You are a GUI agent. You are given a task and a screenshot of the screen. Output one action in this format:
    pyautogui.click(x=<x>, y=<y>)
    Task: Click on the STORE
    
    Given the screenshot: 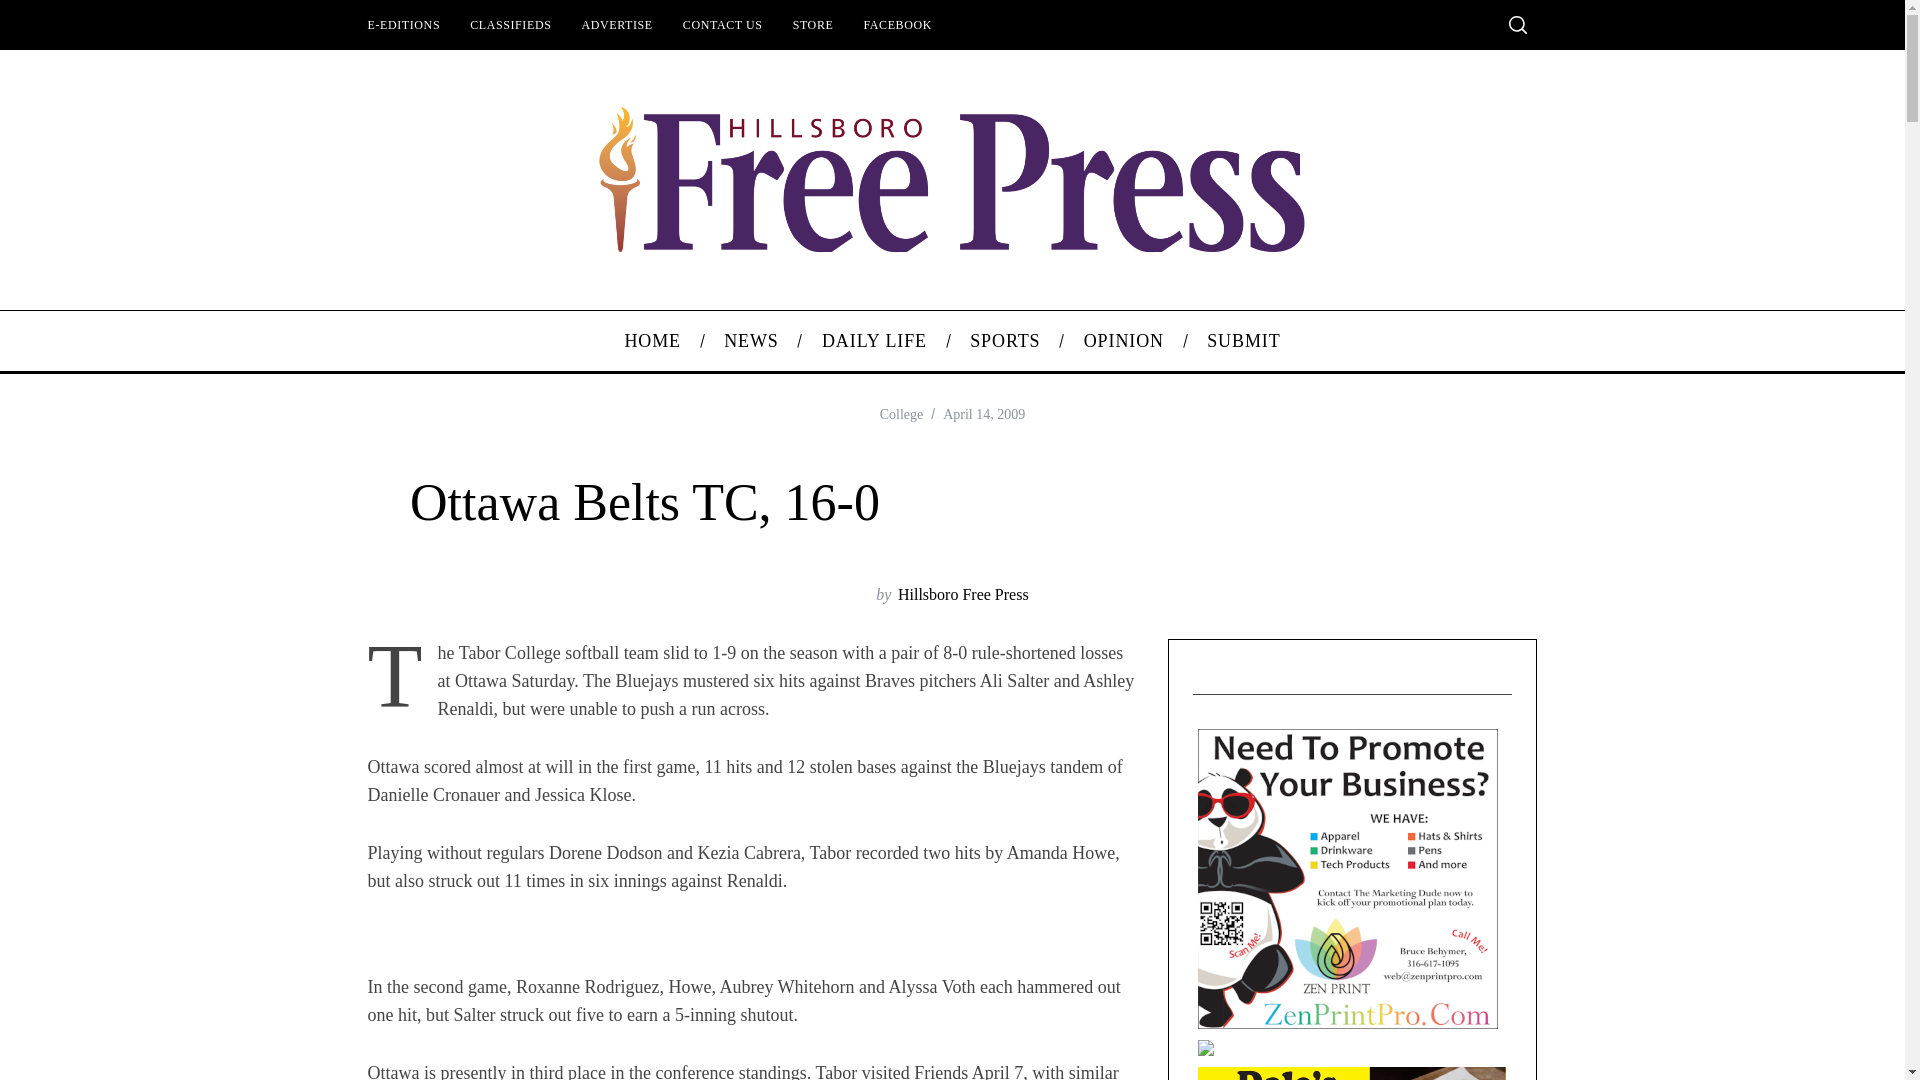 What is the action you would take?
    pyautogui.click(x=812, y=24)
    